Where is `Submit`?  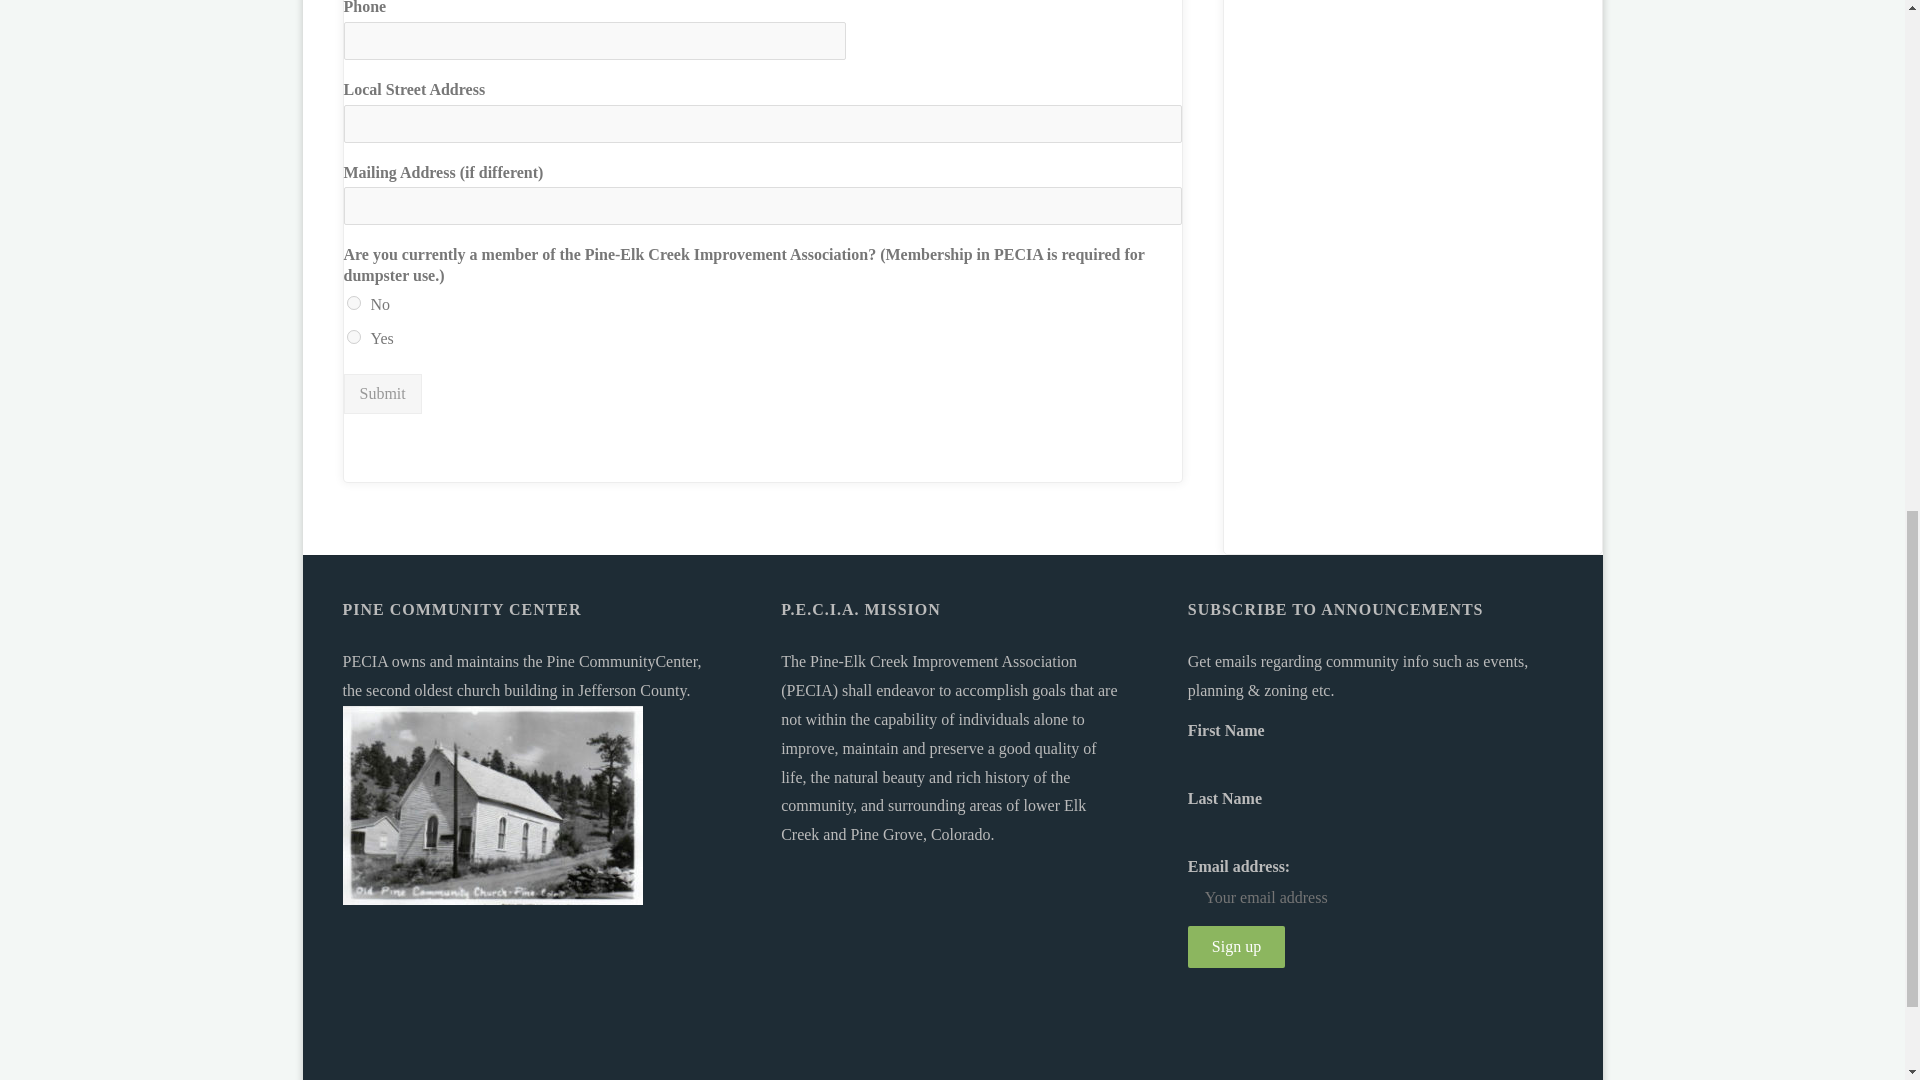 Submit is located at coordinates (382, 393).